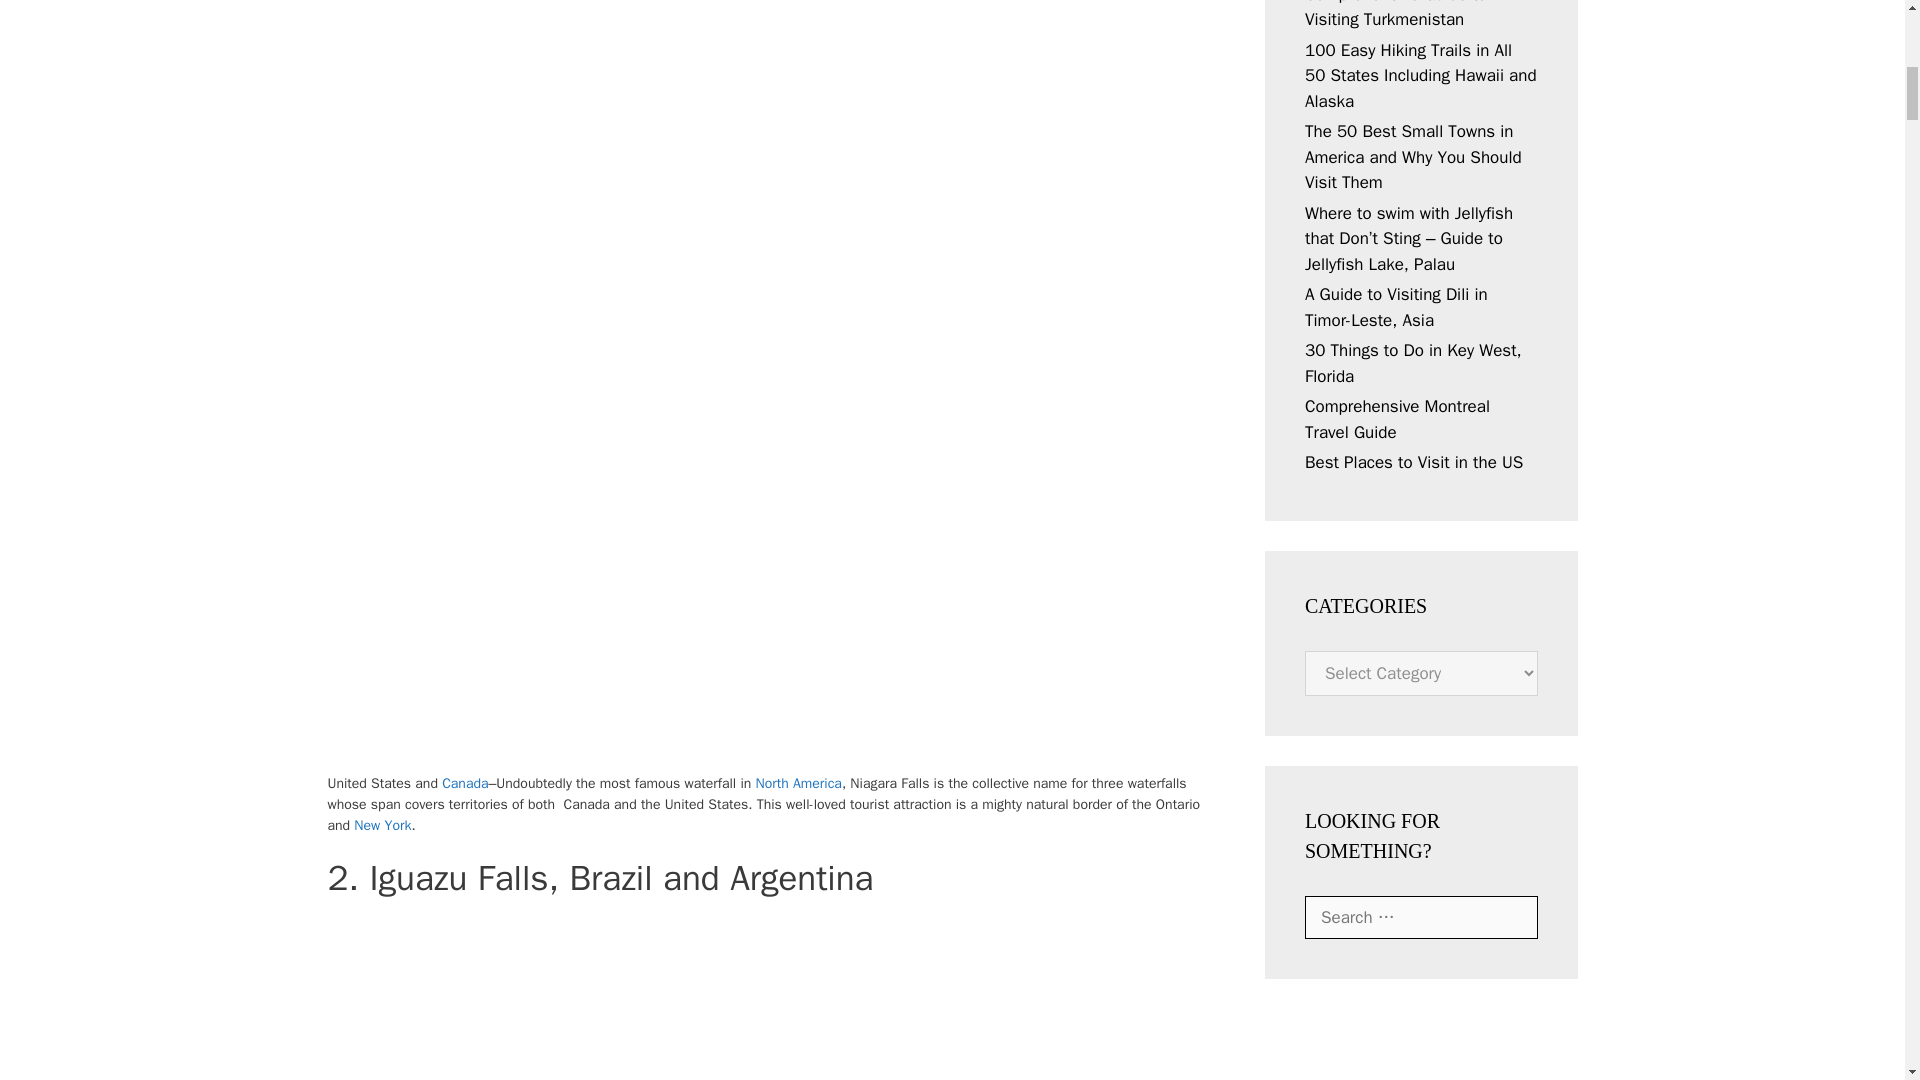 The width and height of the screenshot is (1920, 1080). Describe the element at coordinates (1855, 949) in the screenshot. I see `Scroll back to top` at that location.